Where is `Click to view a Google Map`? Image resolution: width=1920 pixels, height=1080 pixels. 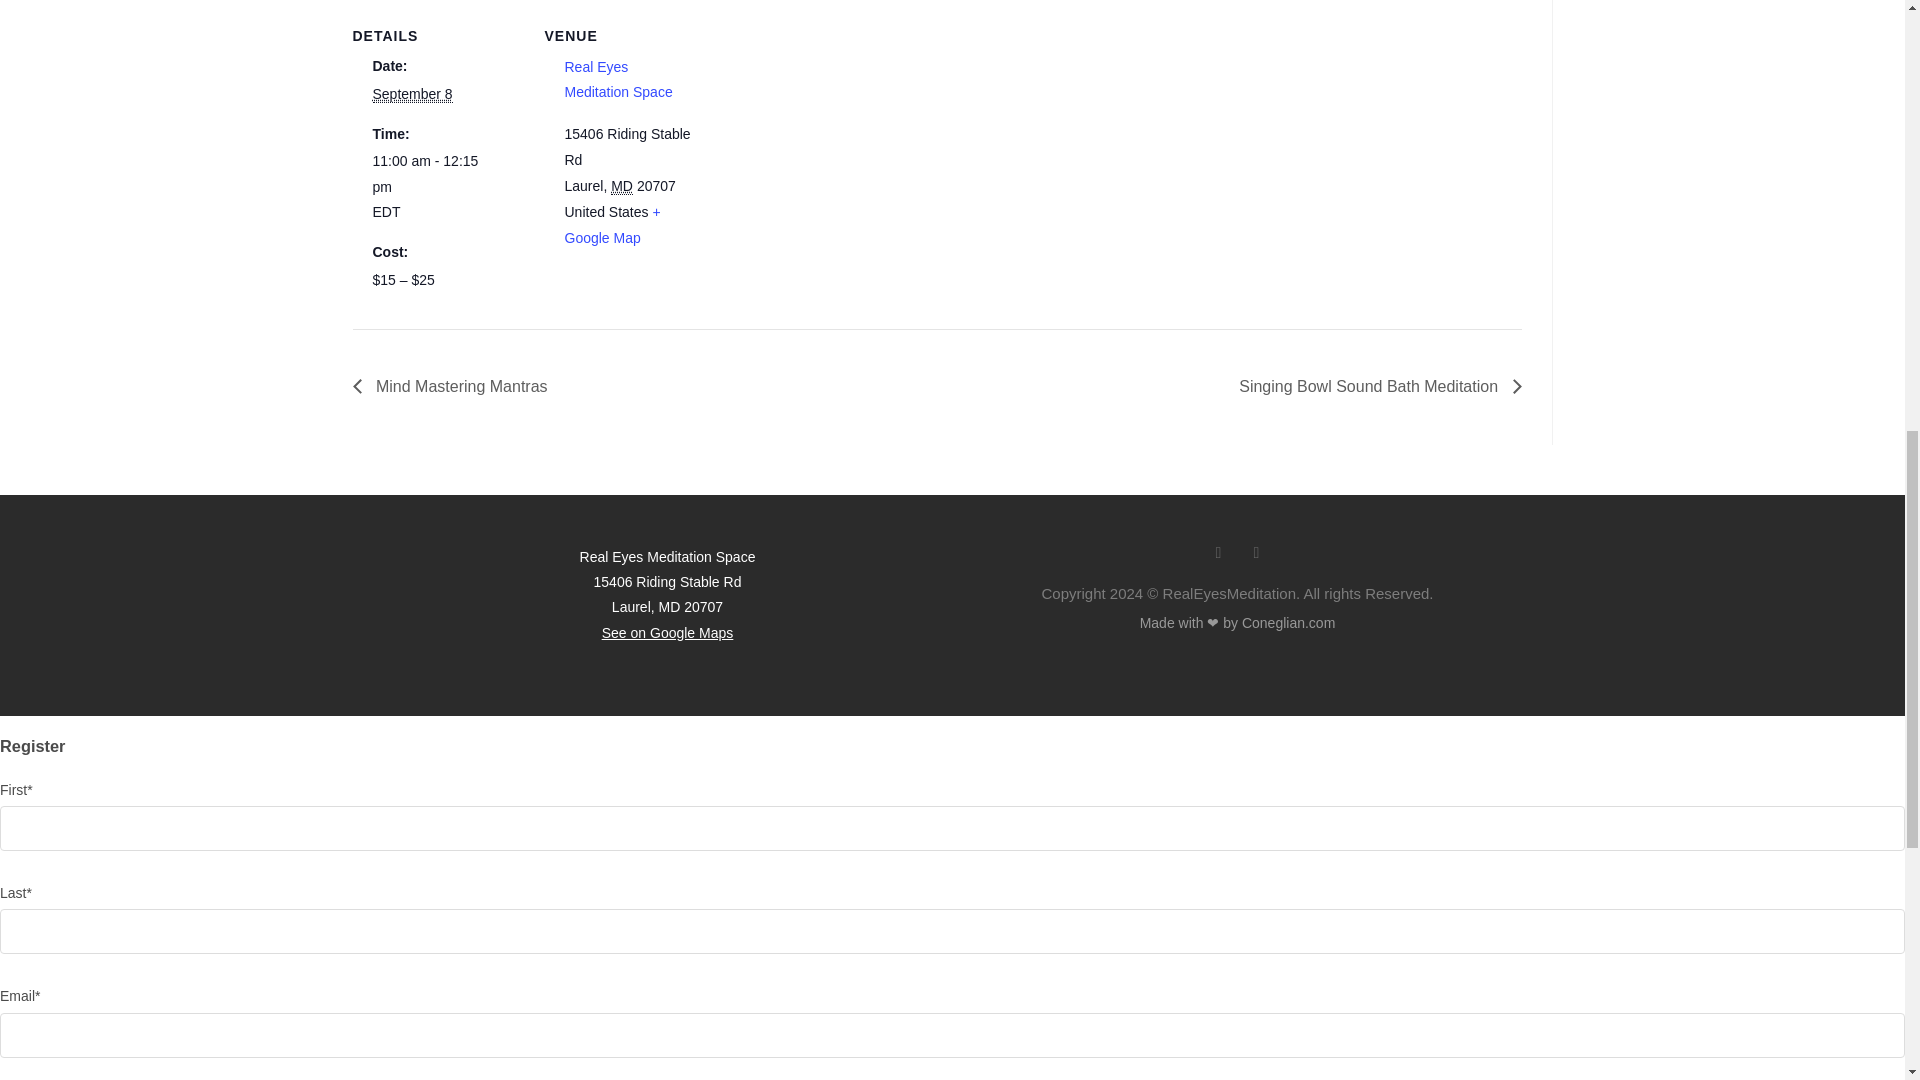 Click to view a Google Map is located at coordinates (612, 225).